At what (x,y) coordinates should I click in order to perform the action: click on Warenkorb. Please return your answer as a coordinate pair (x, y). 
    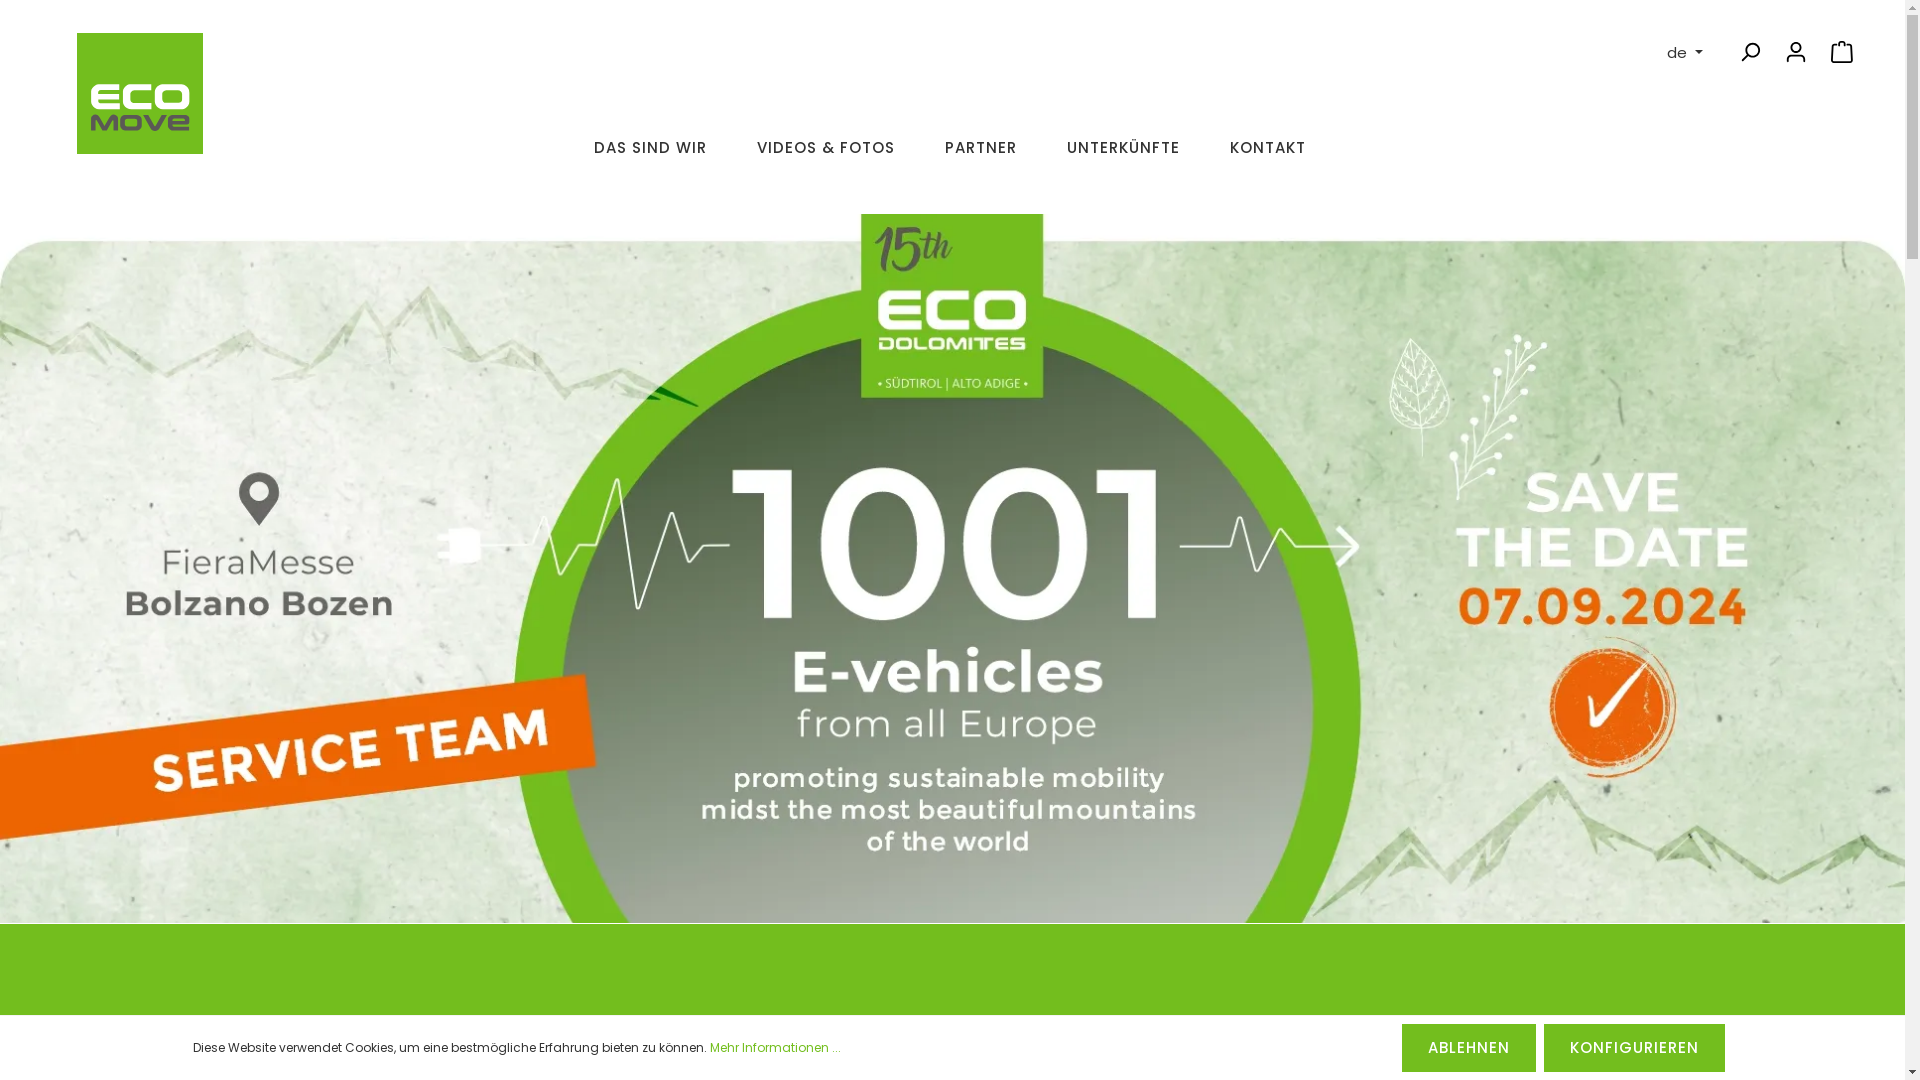
    Looking at the image, I should click on (1842, 52).